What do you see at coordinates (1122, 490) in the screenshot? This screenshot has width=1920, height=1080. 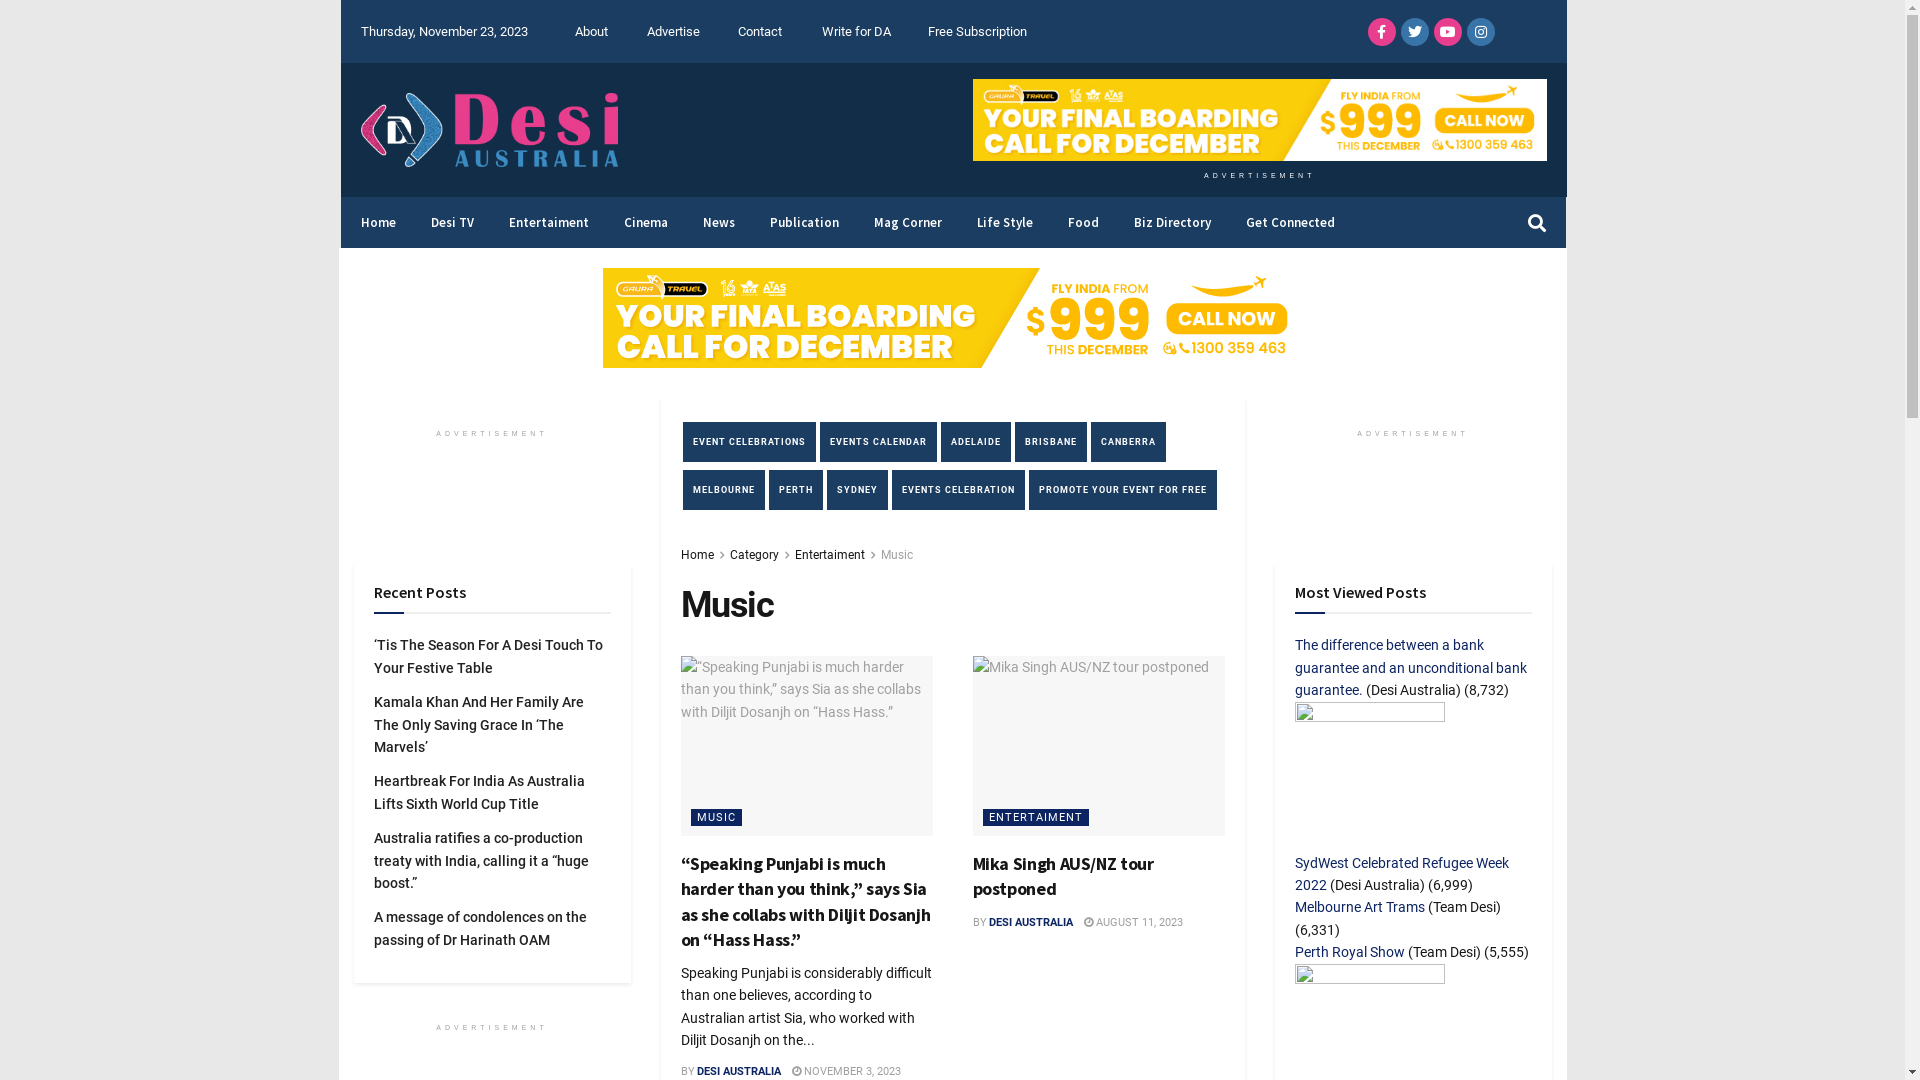 I see `PROMOTE YOUR EVENT FOR FREE` at bounding box center [1122, 490].